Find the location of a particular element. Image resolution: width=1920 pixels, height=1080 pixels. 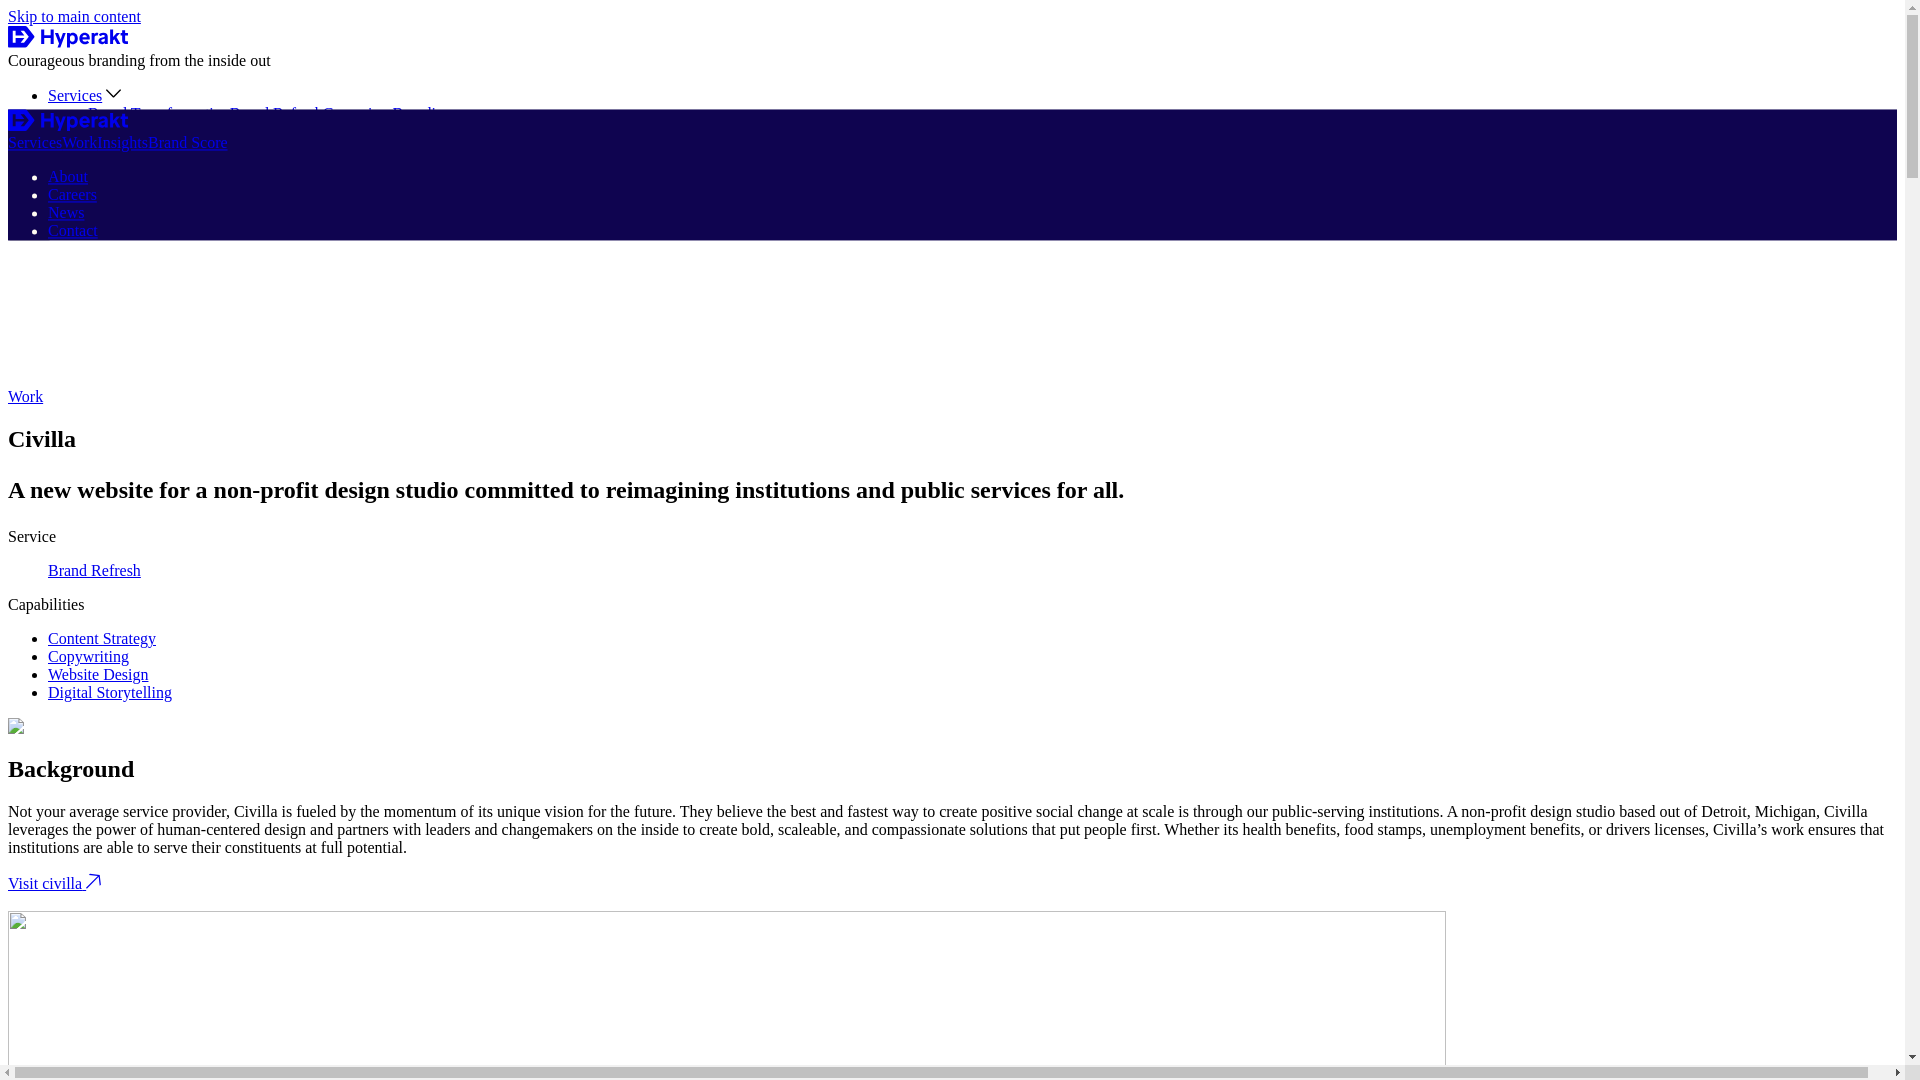

Brand Transformation is located at coordinates (159, 113).